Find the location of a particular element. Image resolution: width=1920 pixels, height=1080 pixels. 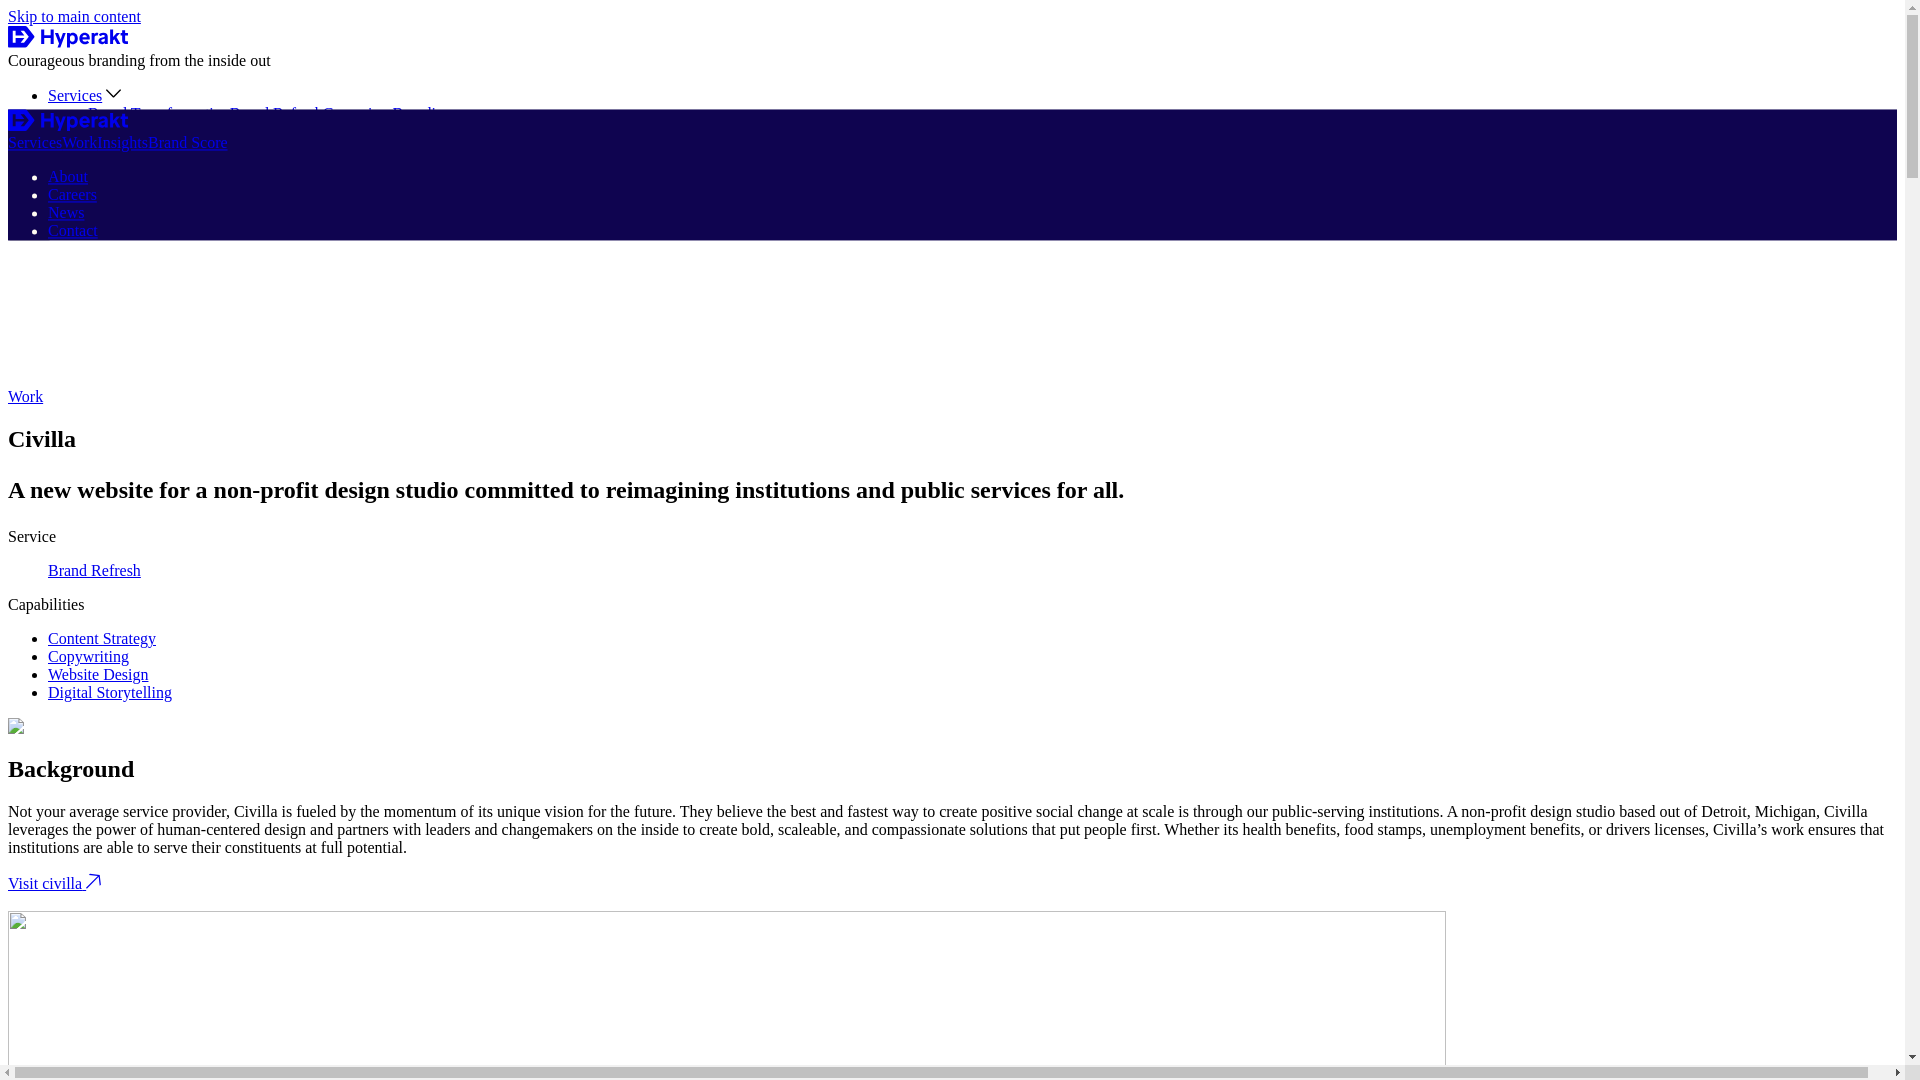

Brand Transformation is located at coordinates (159, 113).